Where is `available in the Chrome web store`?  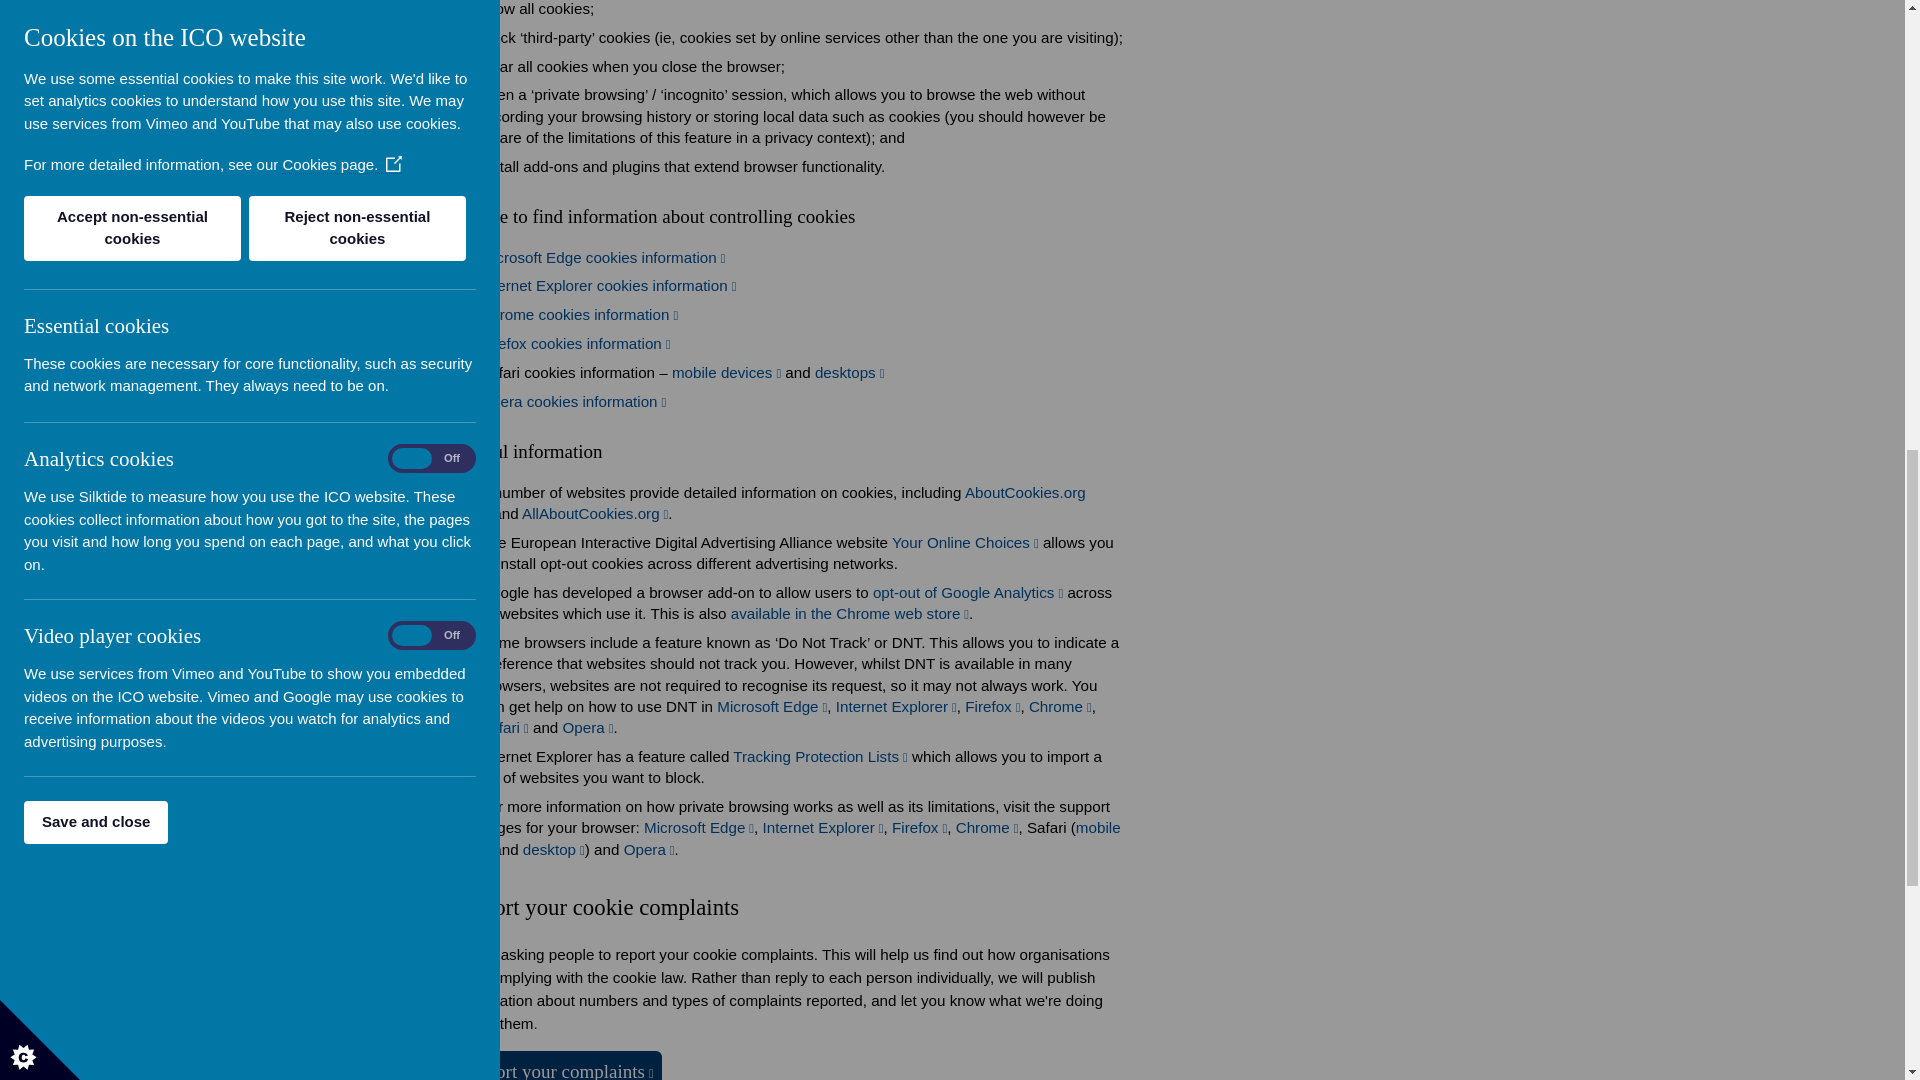
available in the Chrome web store is located at coordinates (850, 613).